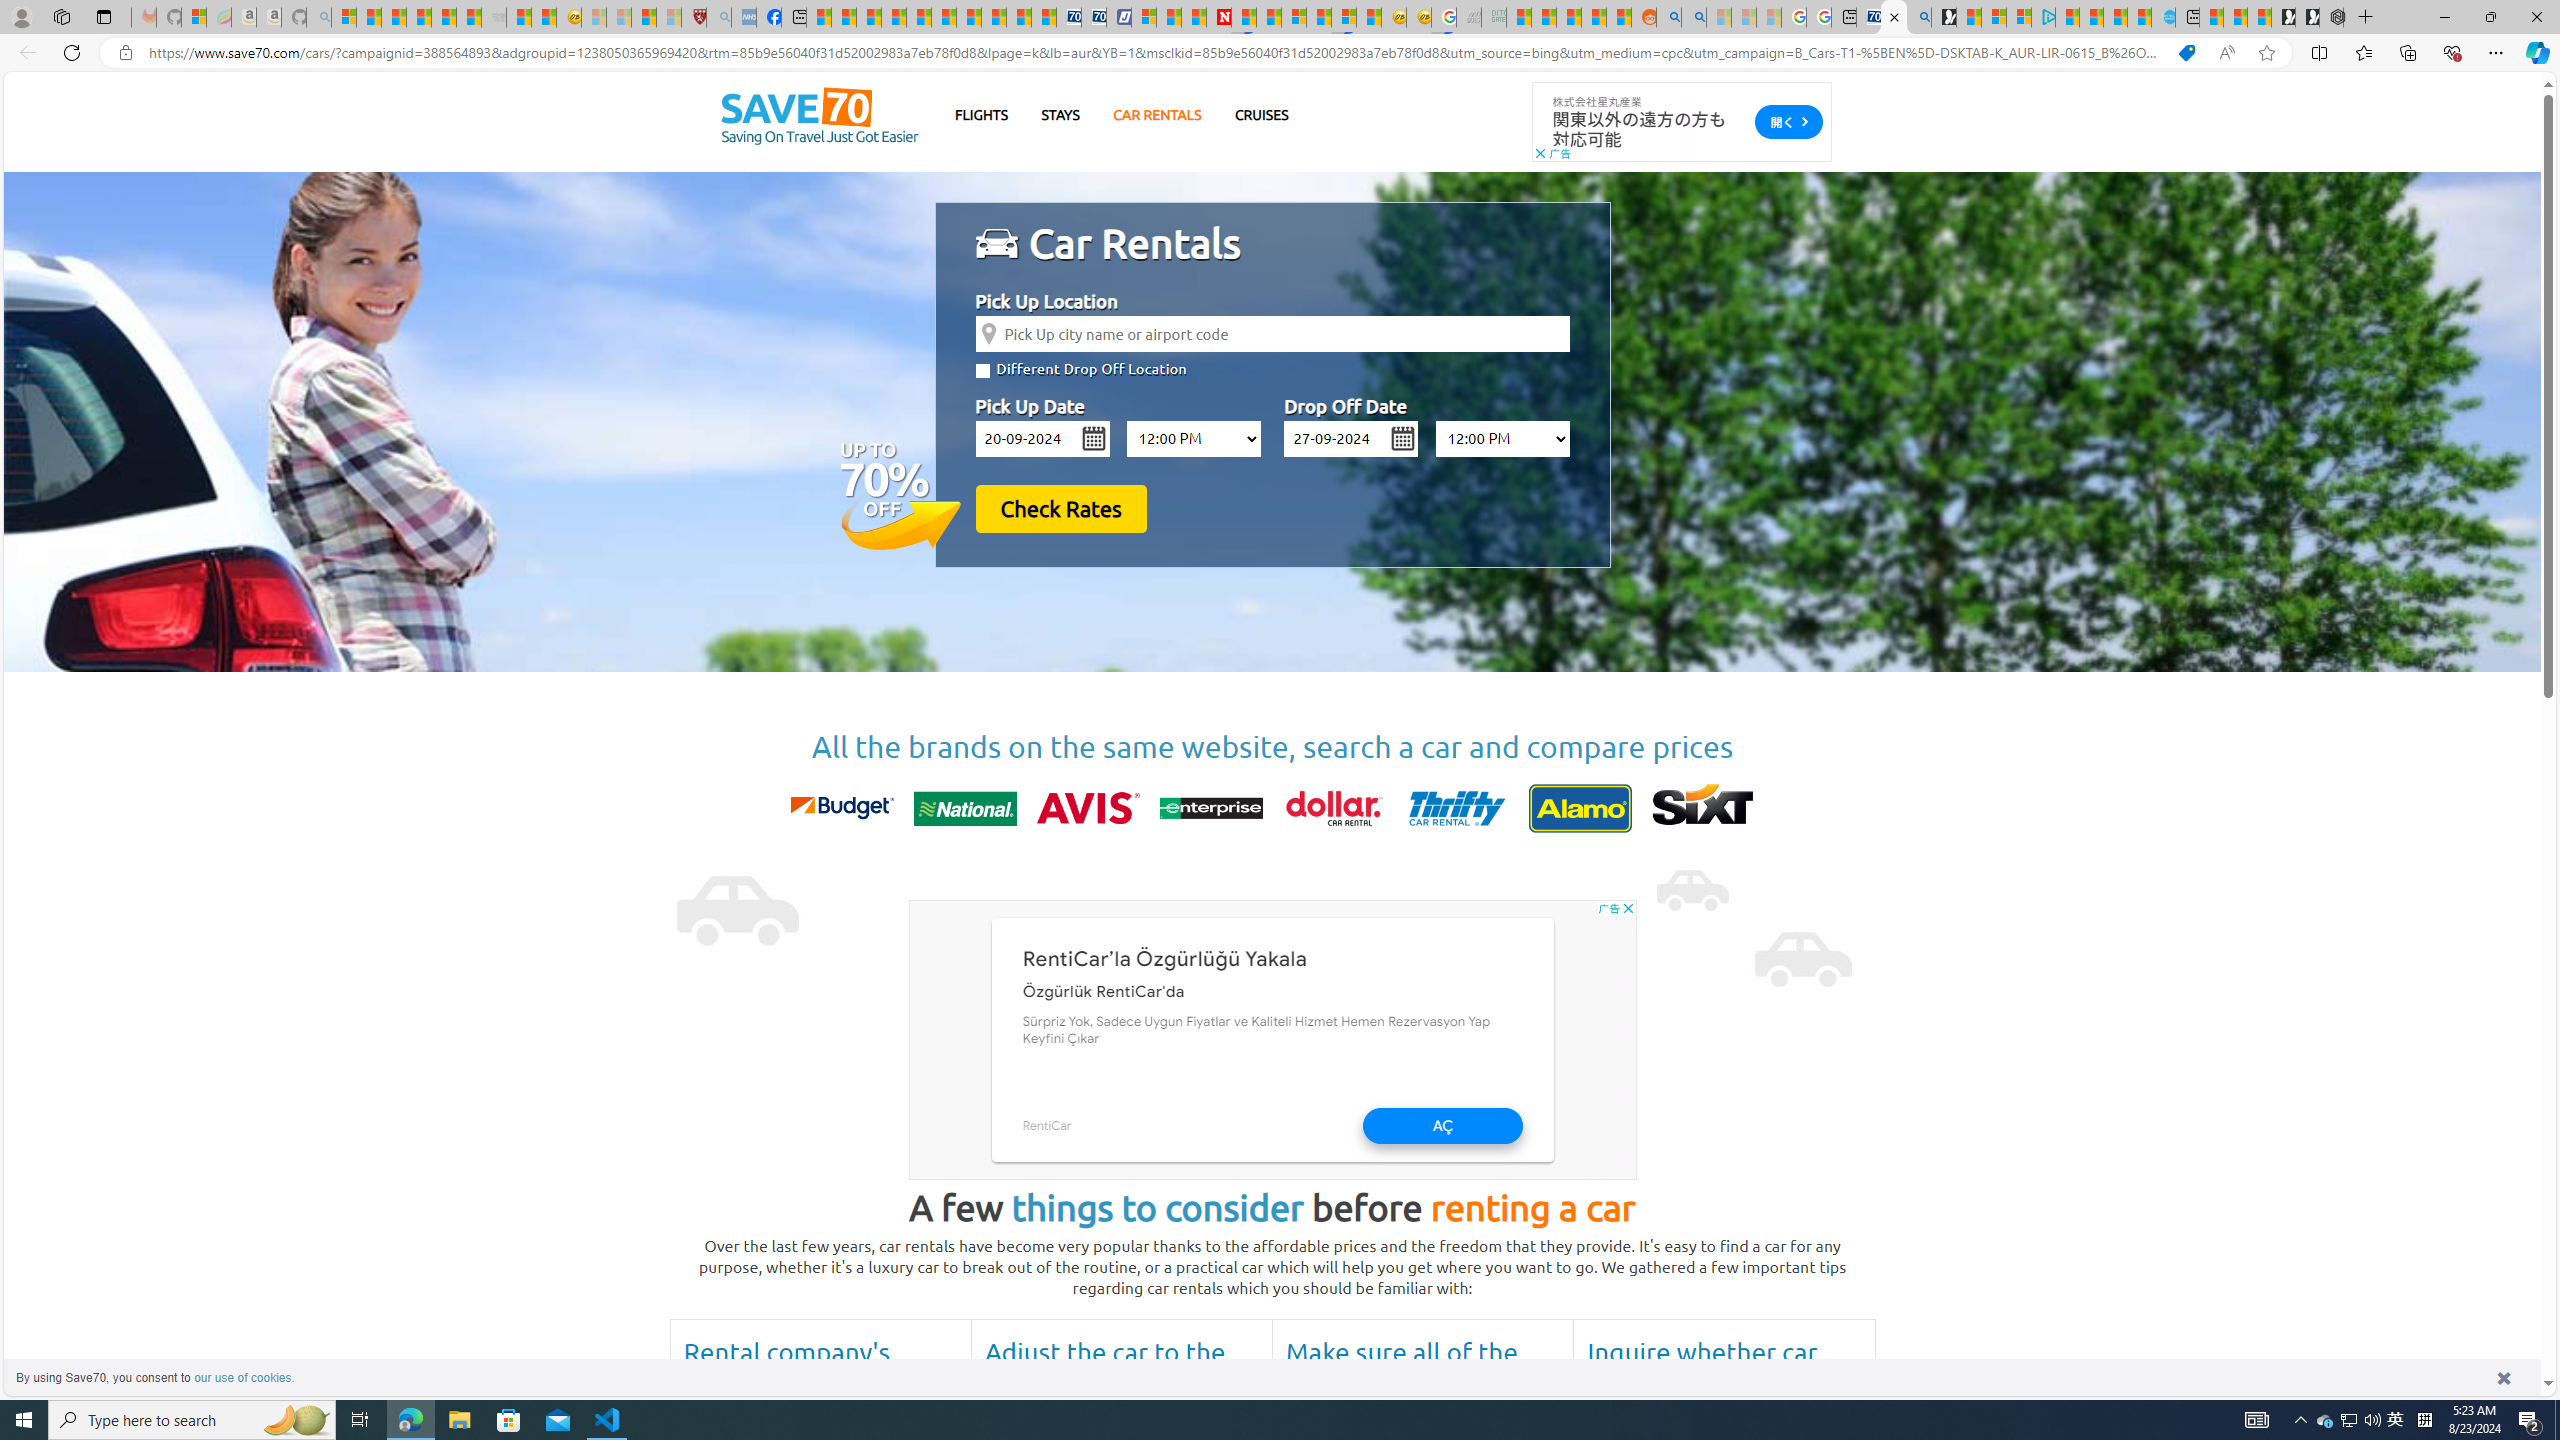 The height and width of the screenshot is (1440, 2560). I want to click on Cheap Car Rentals - Save70.com, so click(1894, 17).